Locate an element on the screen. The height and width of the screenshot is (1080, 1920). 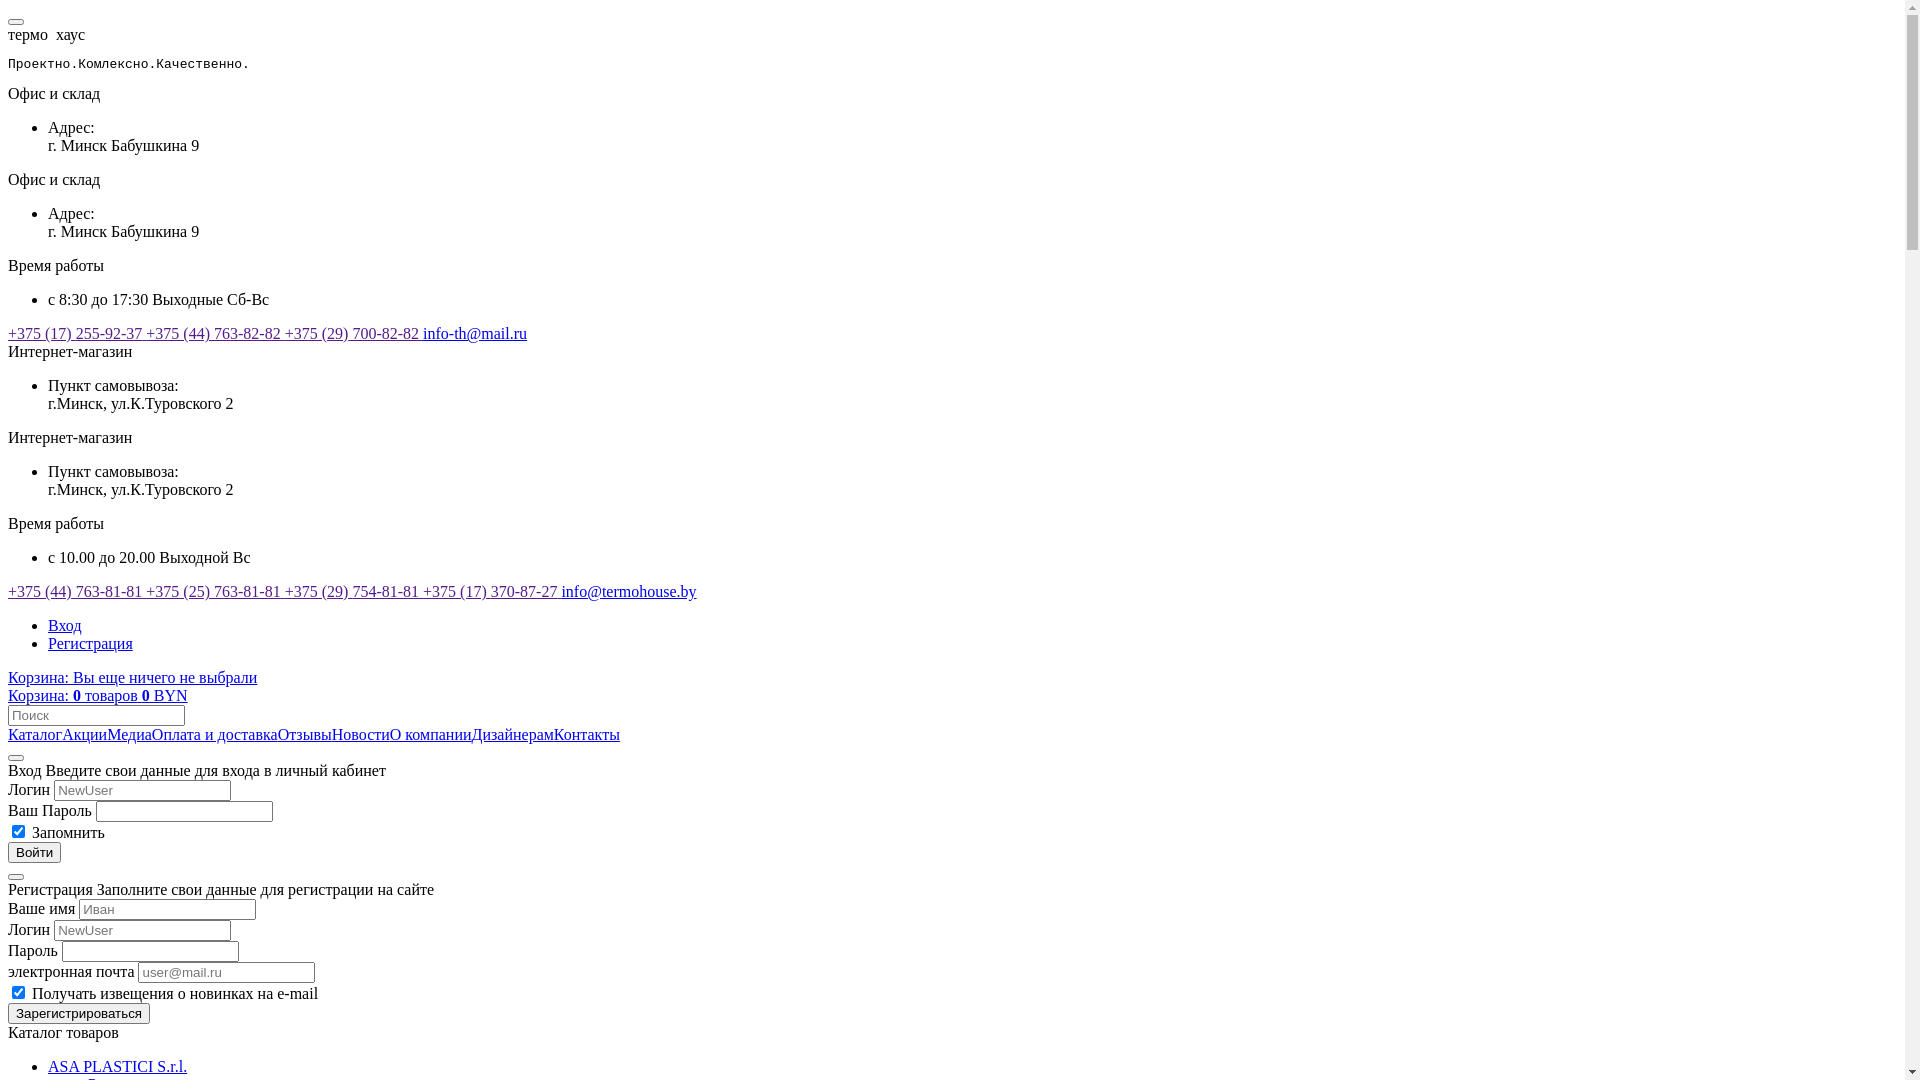
+375 (17) 370-87-27 is located at coordinates (492, 592).